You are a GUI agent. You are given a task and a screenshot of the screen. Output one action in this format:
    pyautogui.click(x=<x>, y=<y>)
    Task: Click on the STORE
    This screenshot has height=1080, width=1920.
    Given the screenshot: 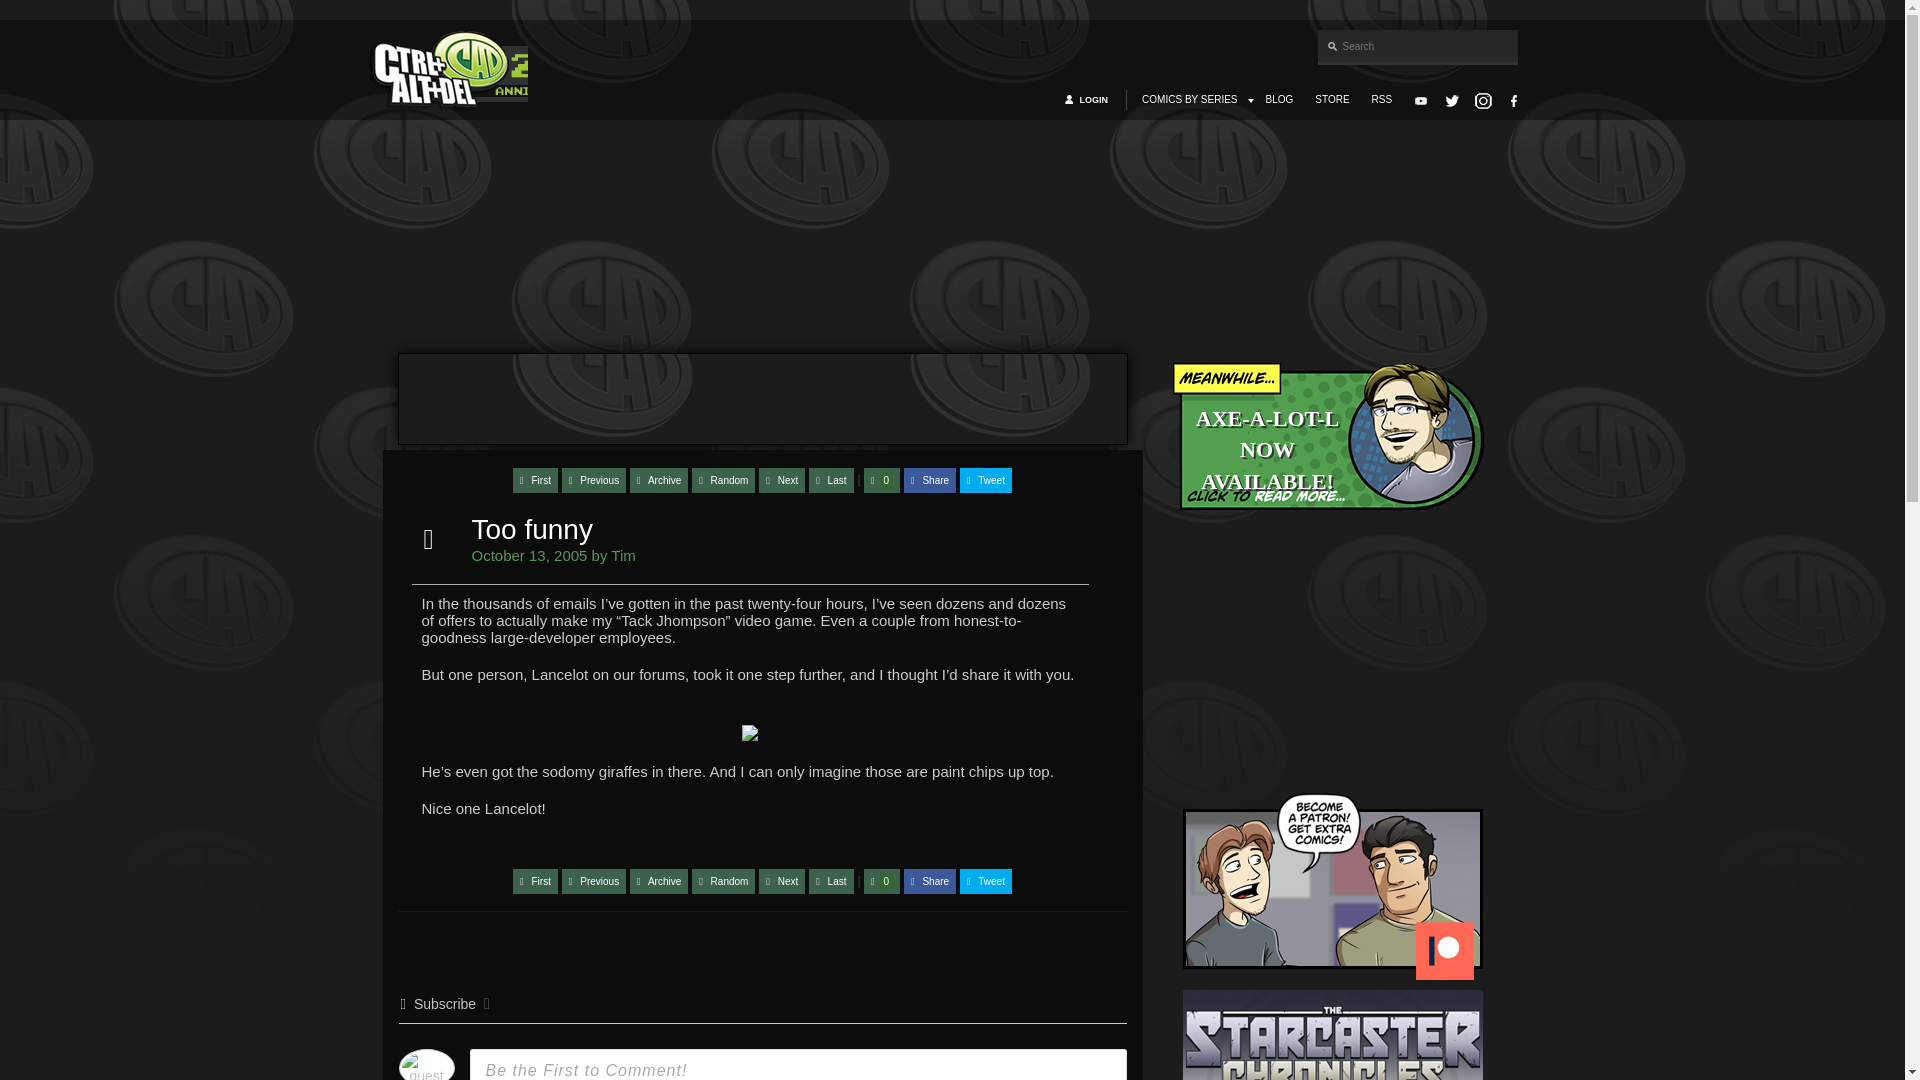 What is the action you would take?
    pyautogui.click(x=1332, y=100)
    